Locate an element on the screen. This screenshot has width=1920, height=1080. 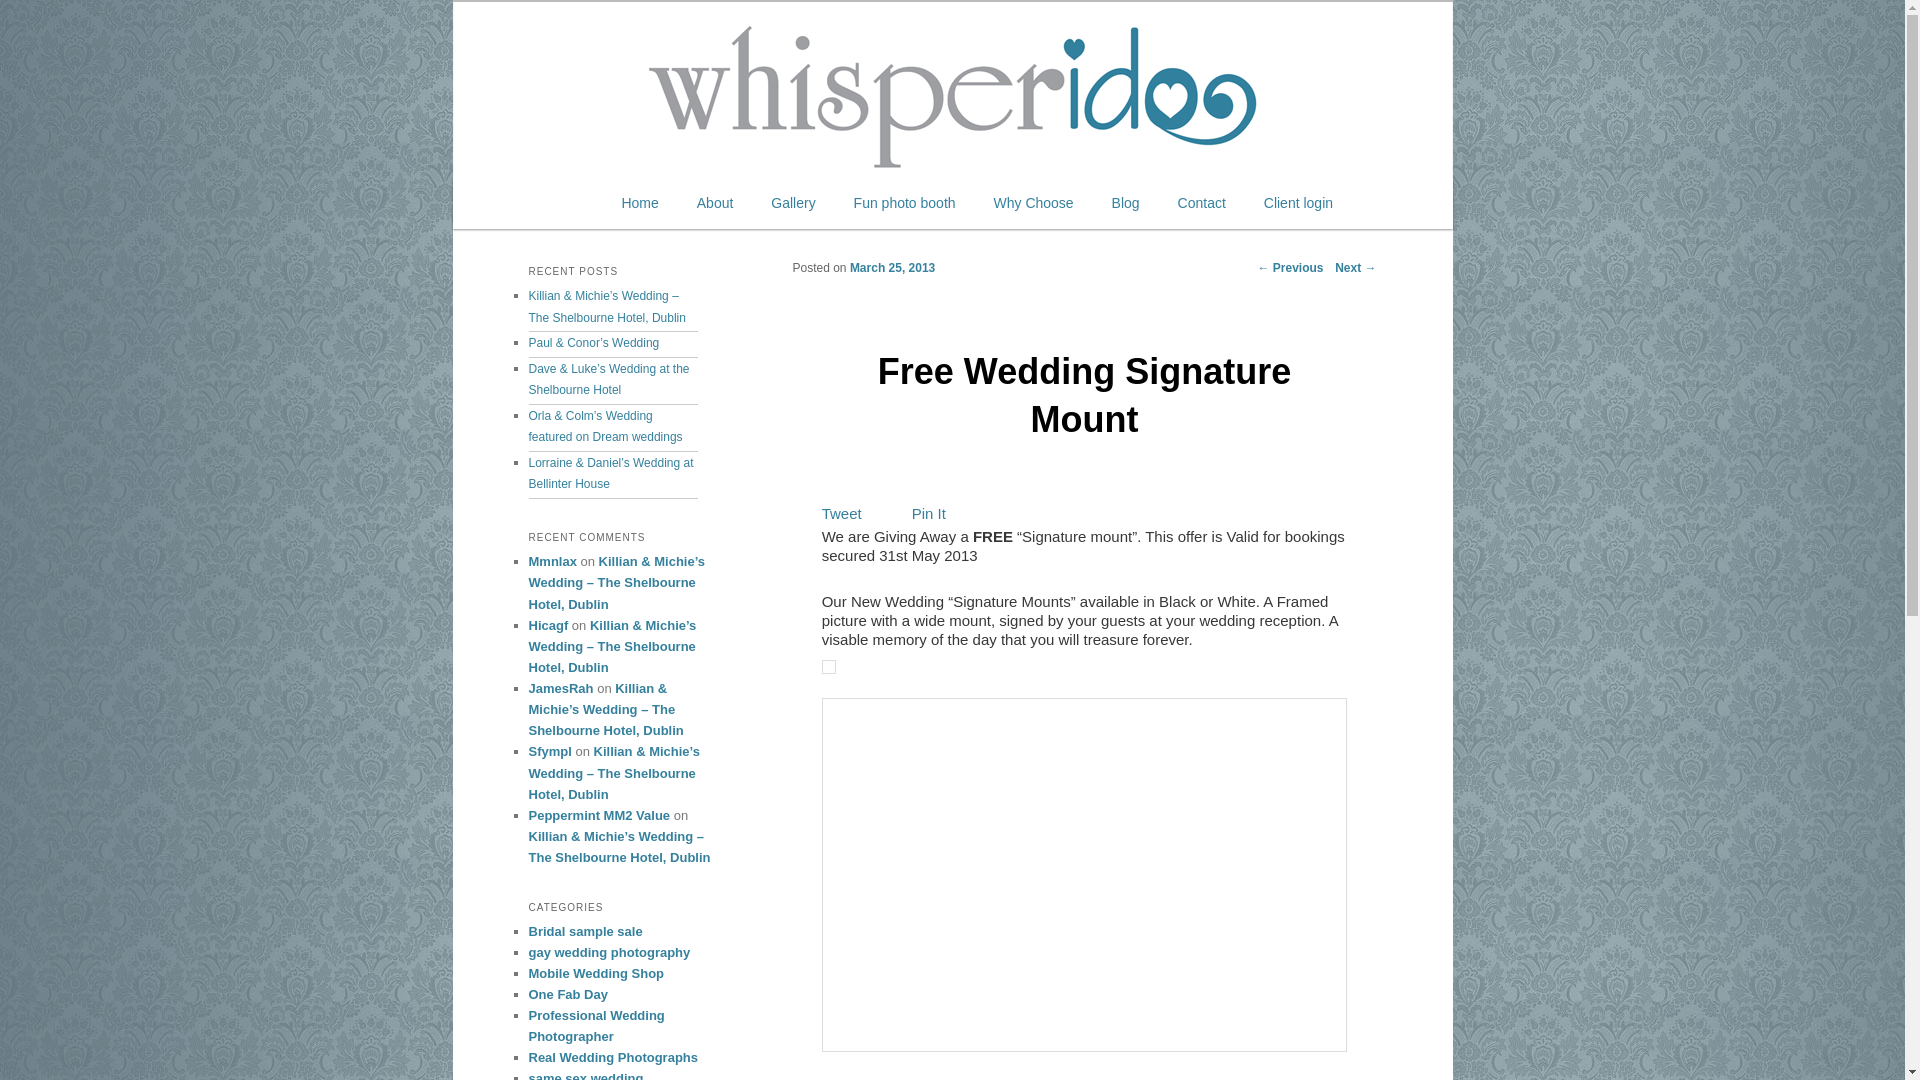
About is located at coordinates (714, 203).